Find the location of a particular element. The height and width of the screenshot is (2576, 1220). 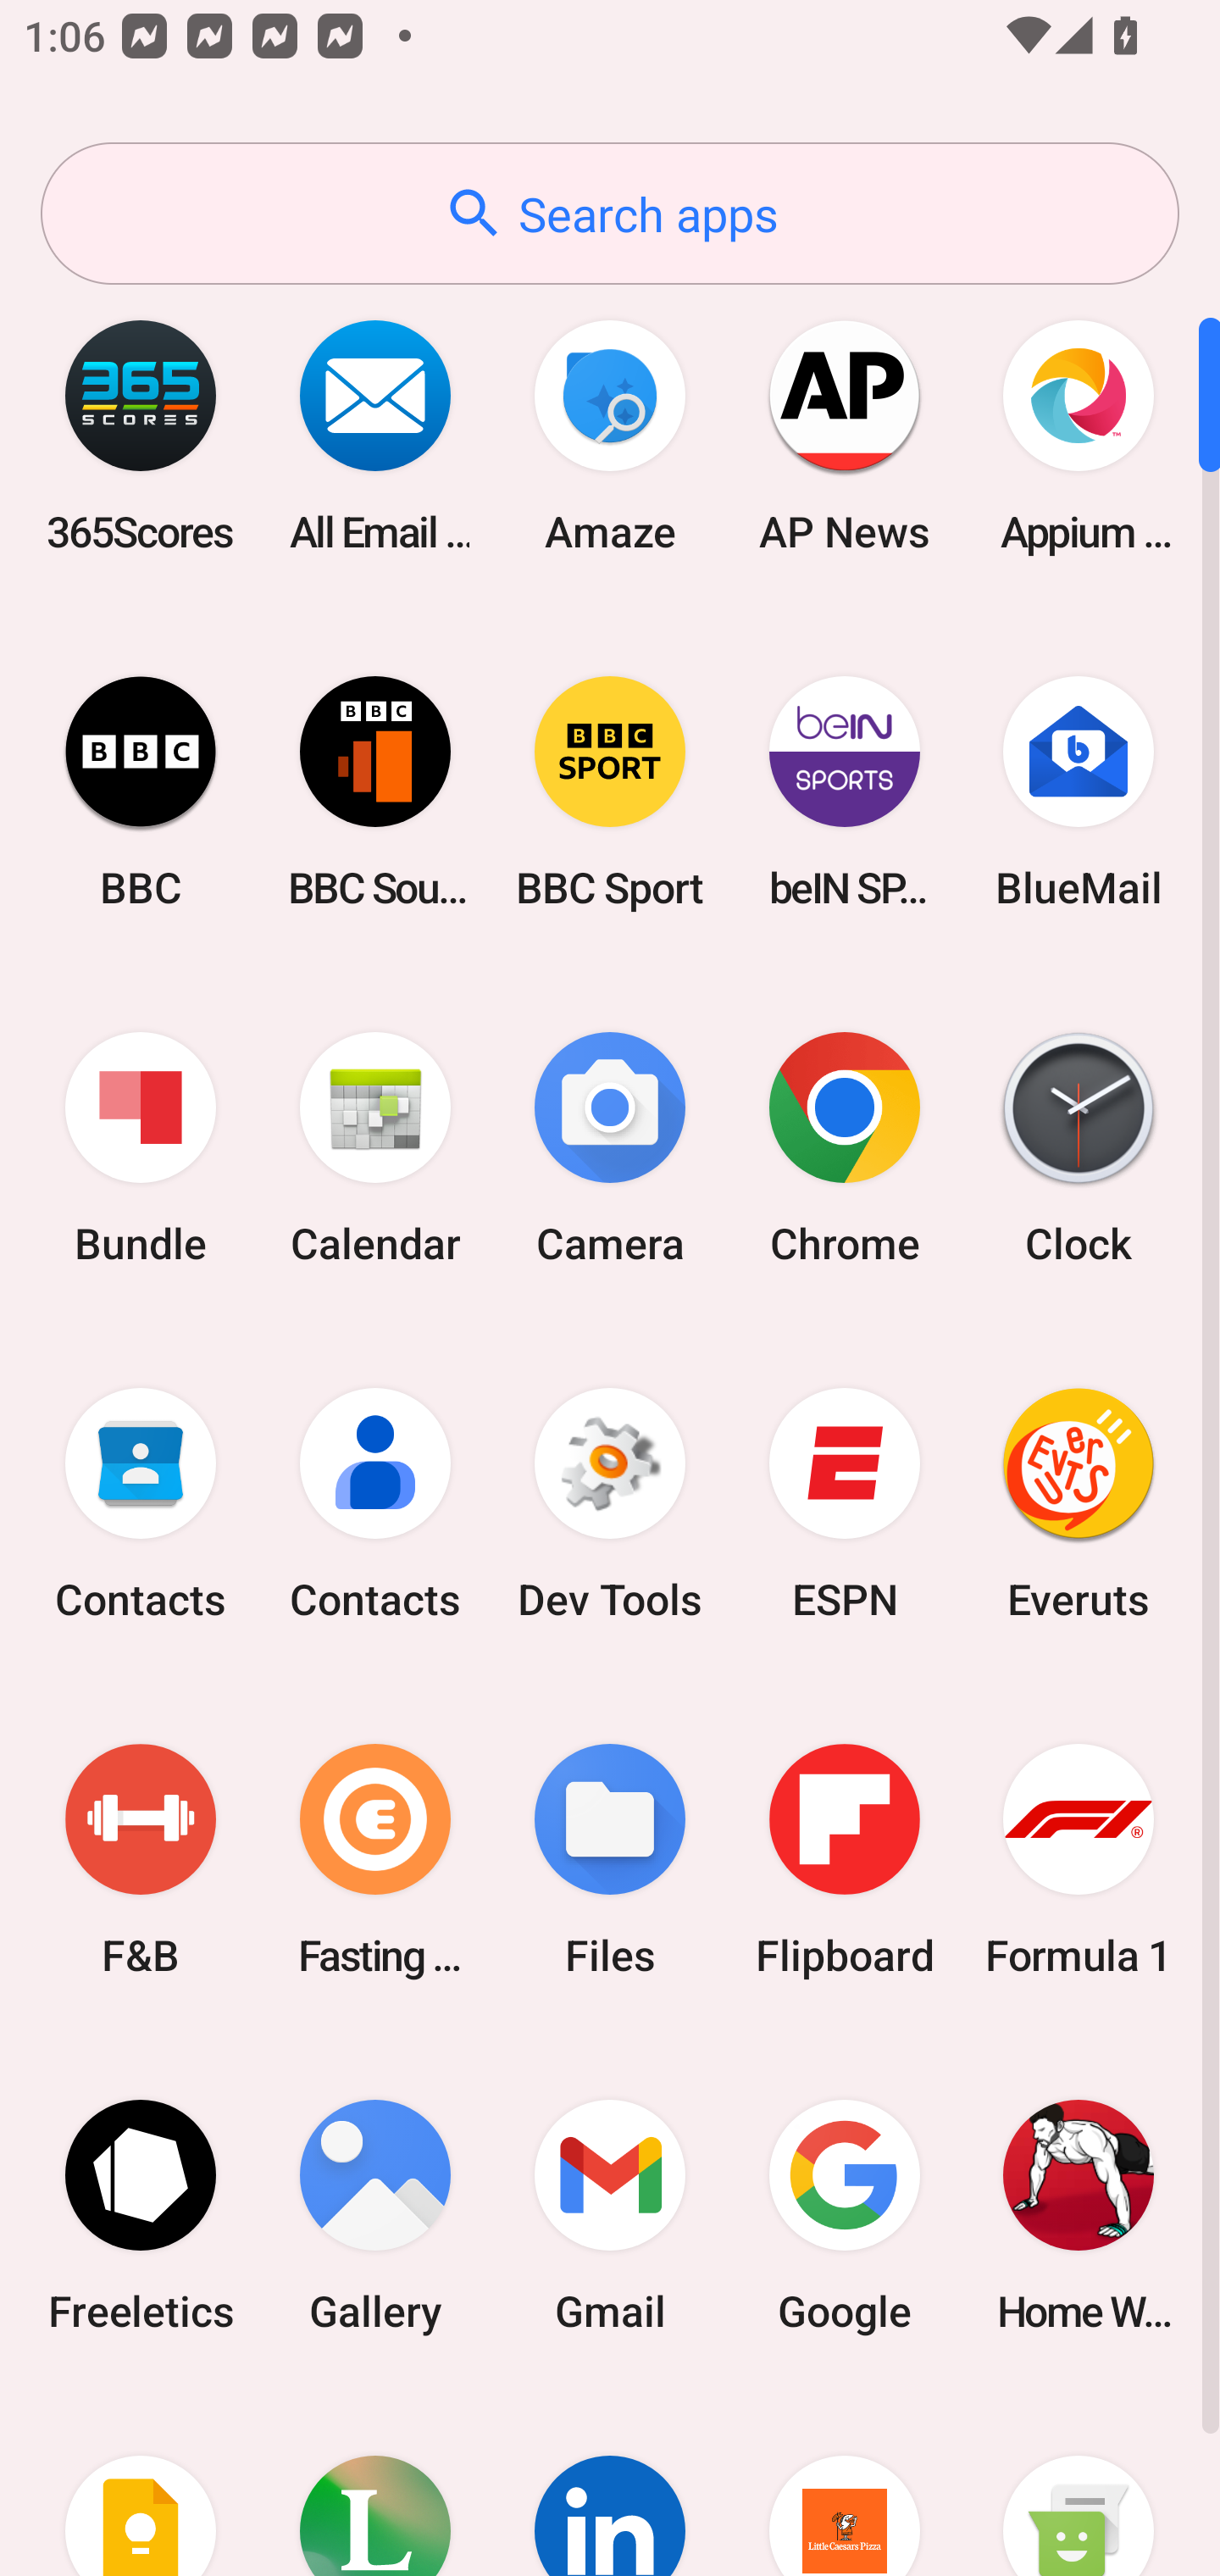

Flipboard is located at coordinates (844, 1859).